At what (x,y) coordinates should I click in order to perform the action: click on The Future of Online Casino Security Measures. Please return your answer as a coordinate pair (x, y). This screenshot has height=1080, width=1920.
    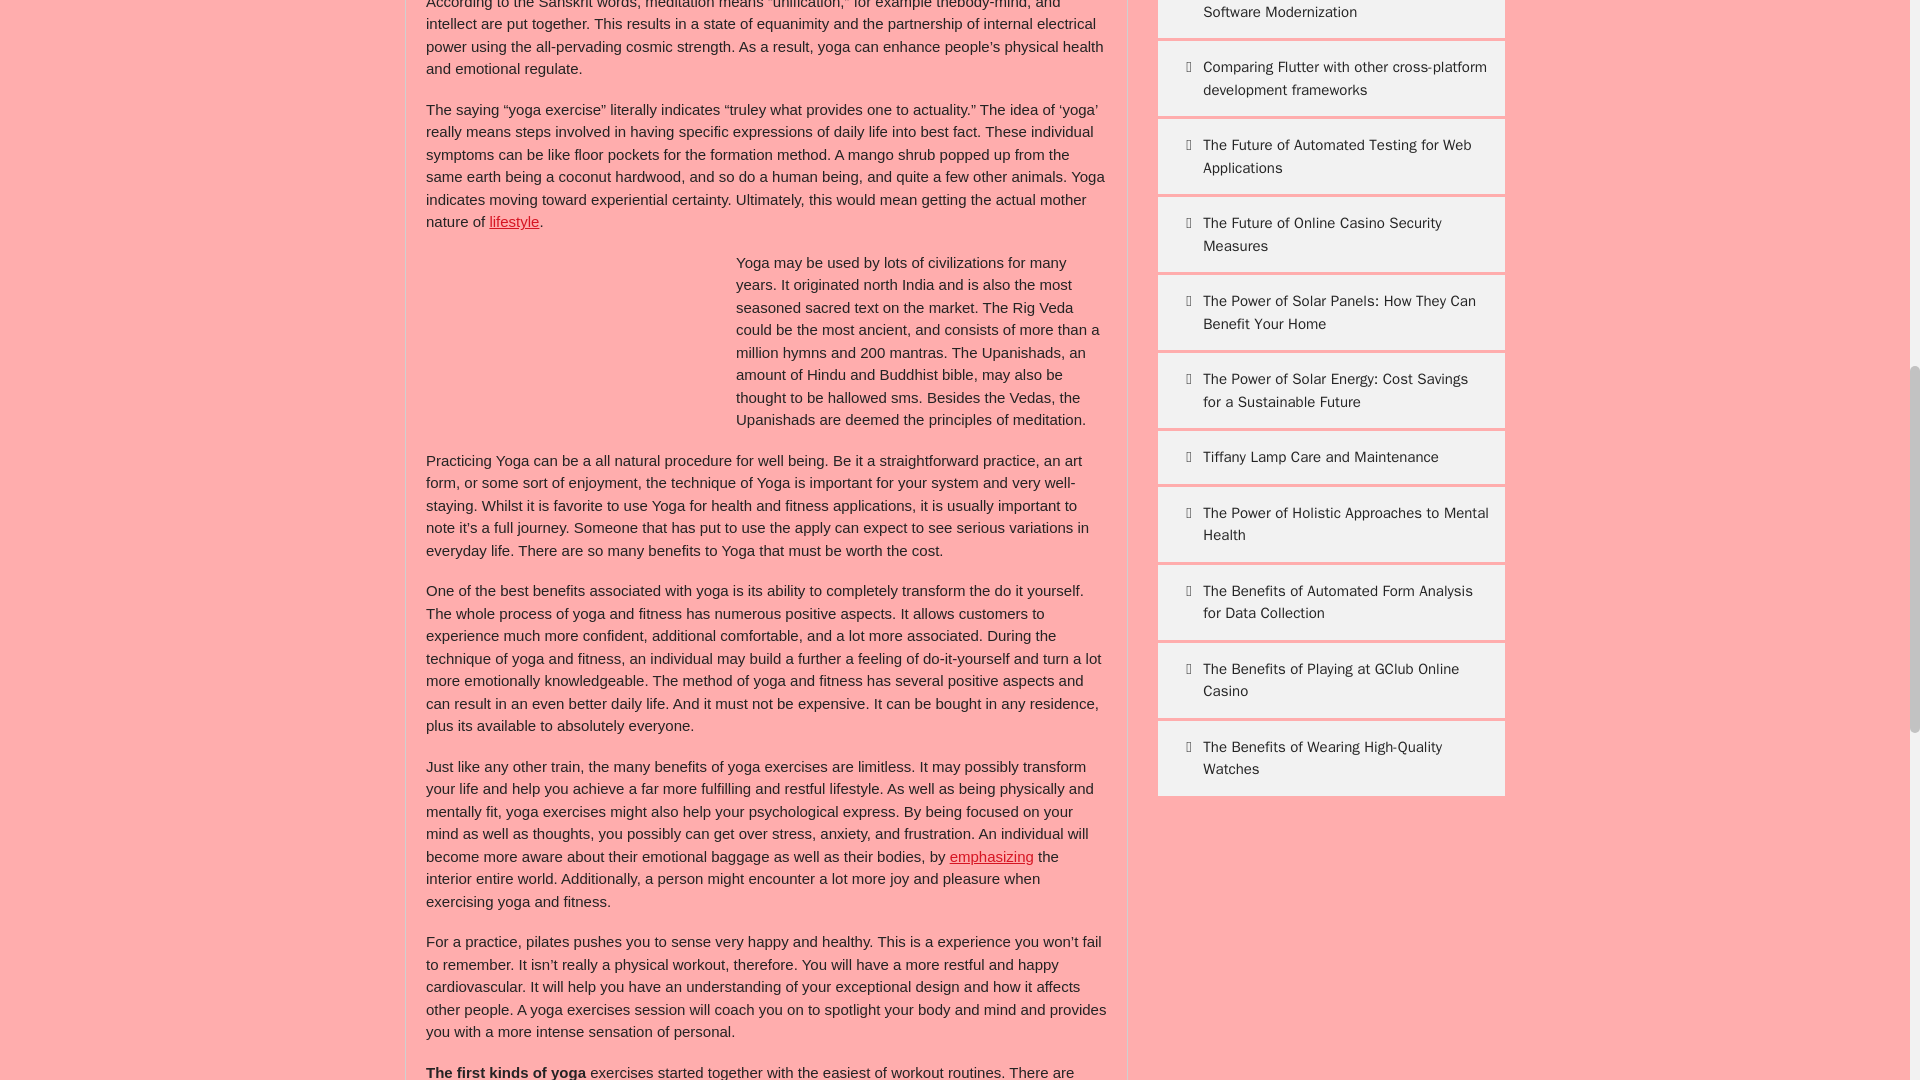
    Looking at the image, I should click on (1331, 234).